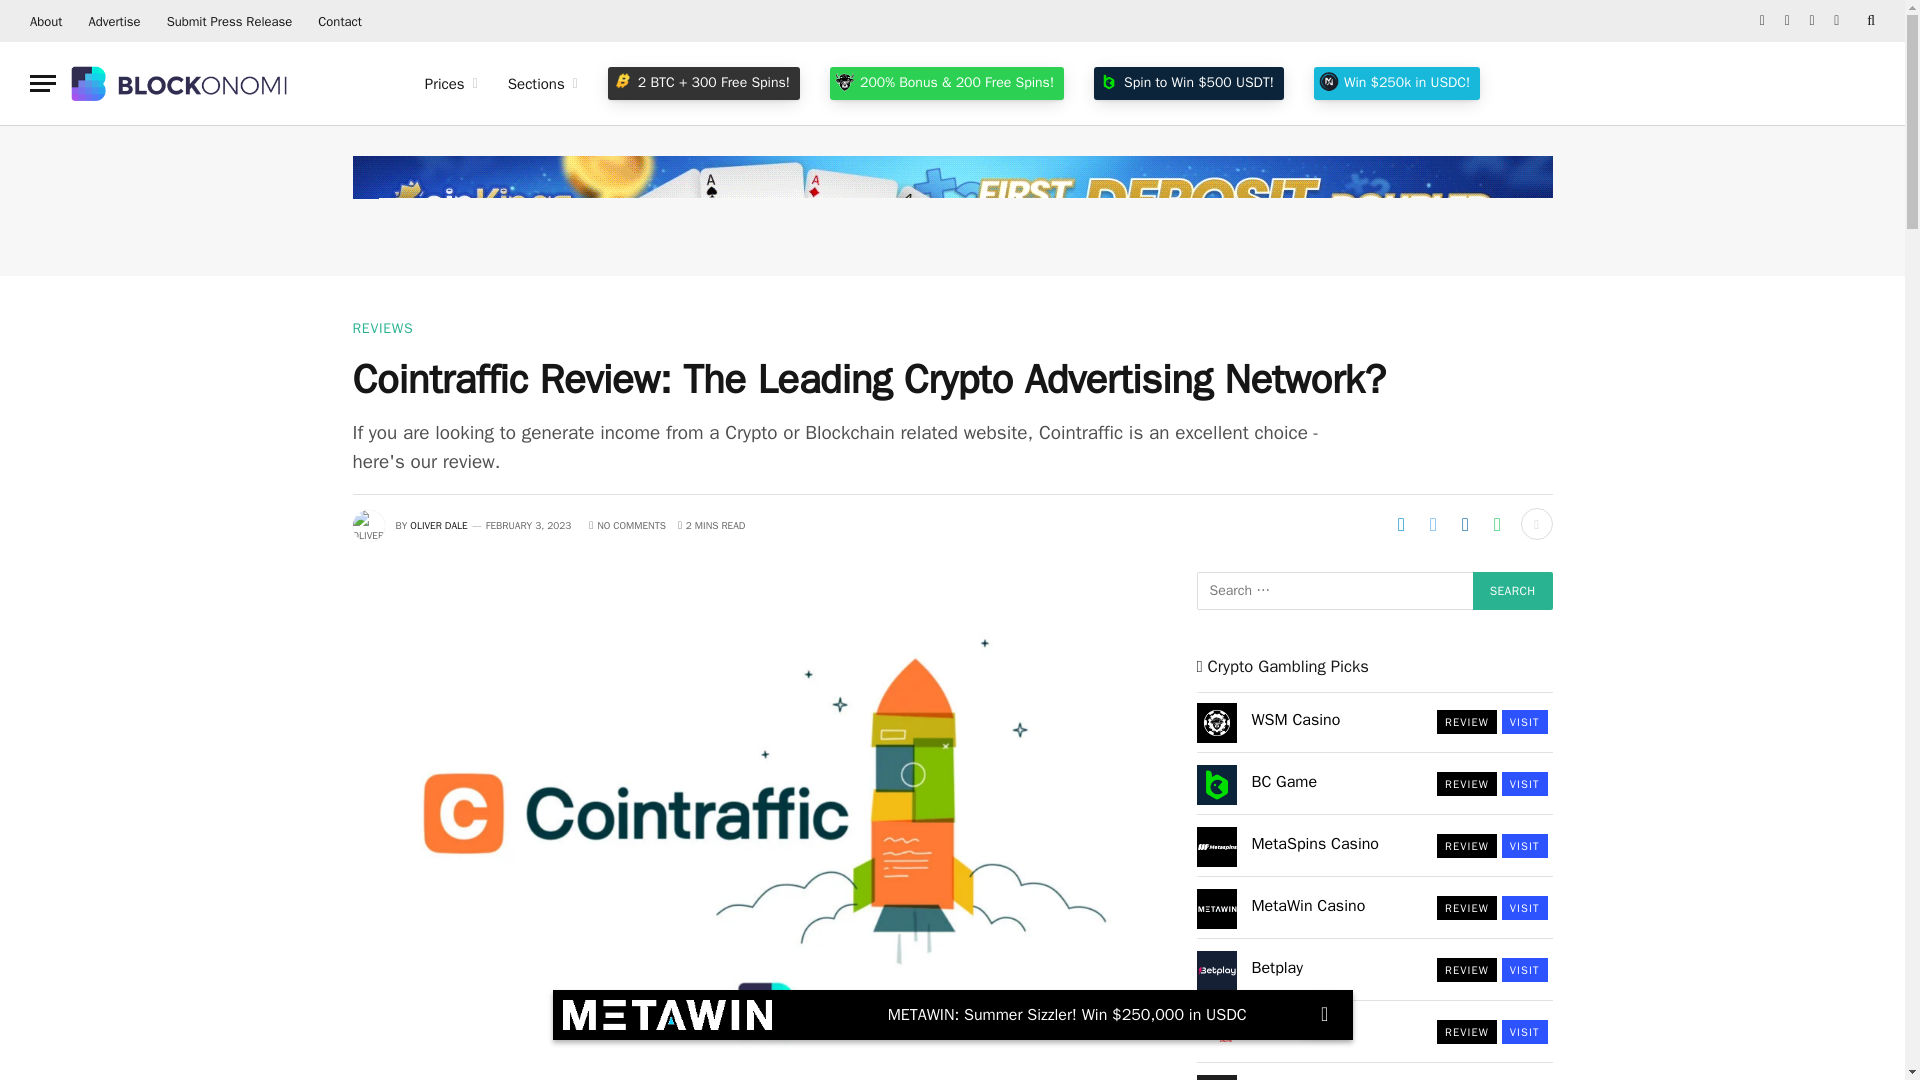  What do you see at coordinates (1401, 524) in the screenshot?
I see `Share on Telegram` at bounding box center [1401, 524].